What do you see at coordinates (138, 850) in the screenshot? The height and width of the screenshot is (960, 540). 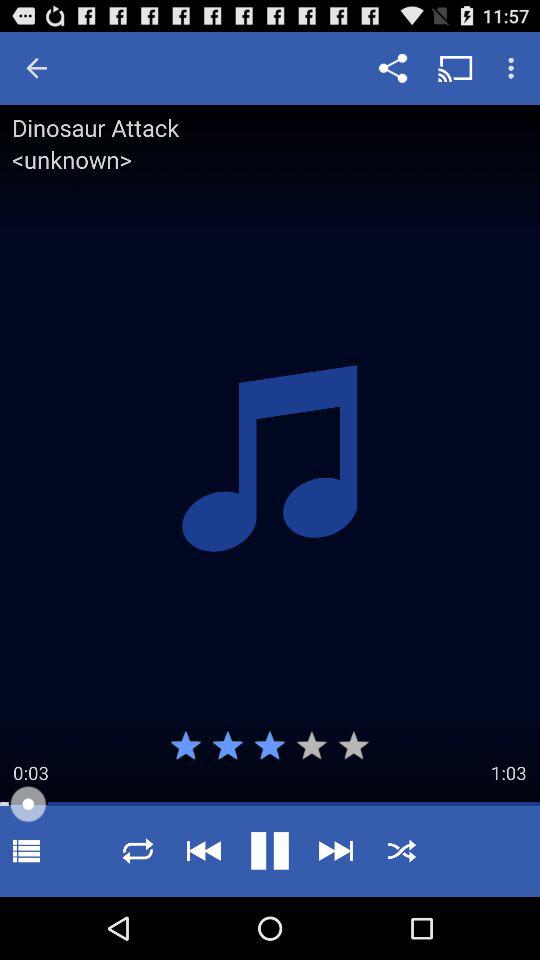 I see `click on replay` at bounding box center [138, 850].